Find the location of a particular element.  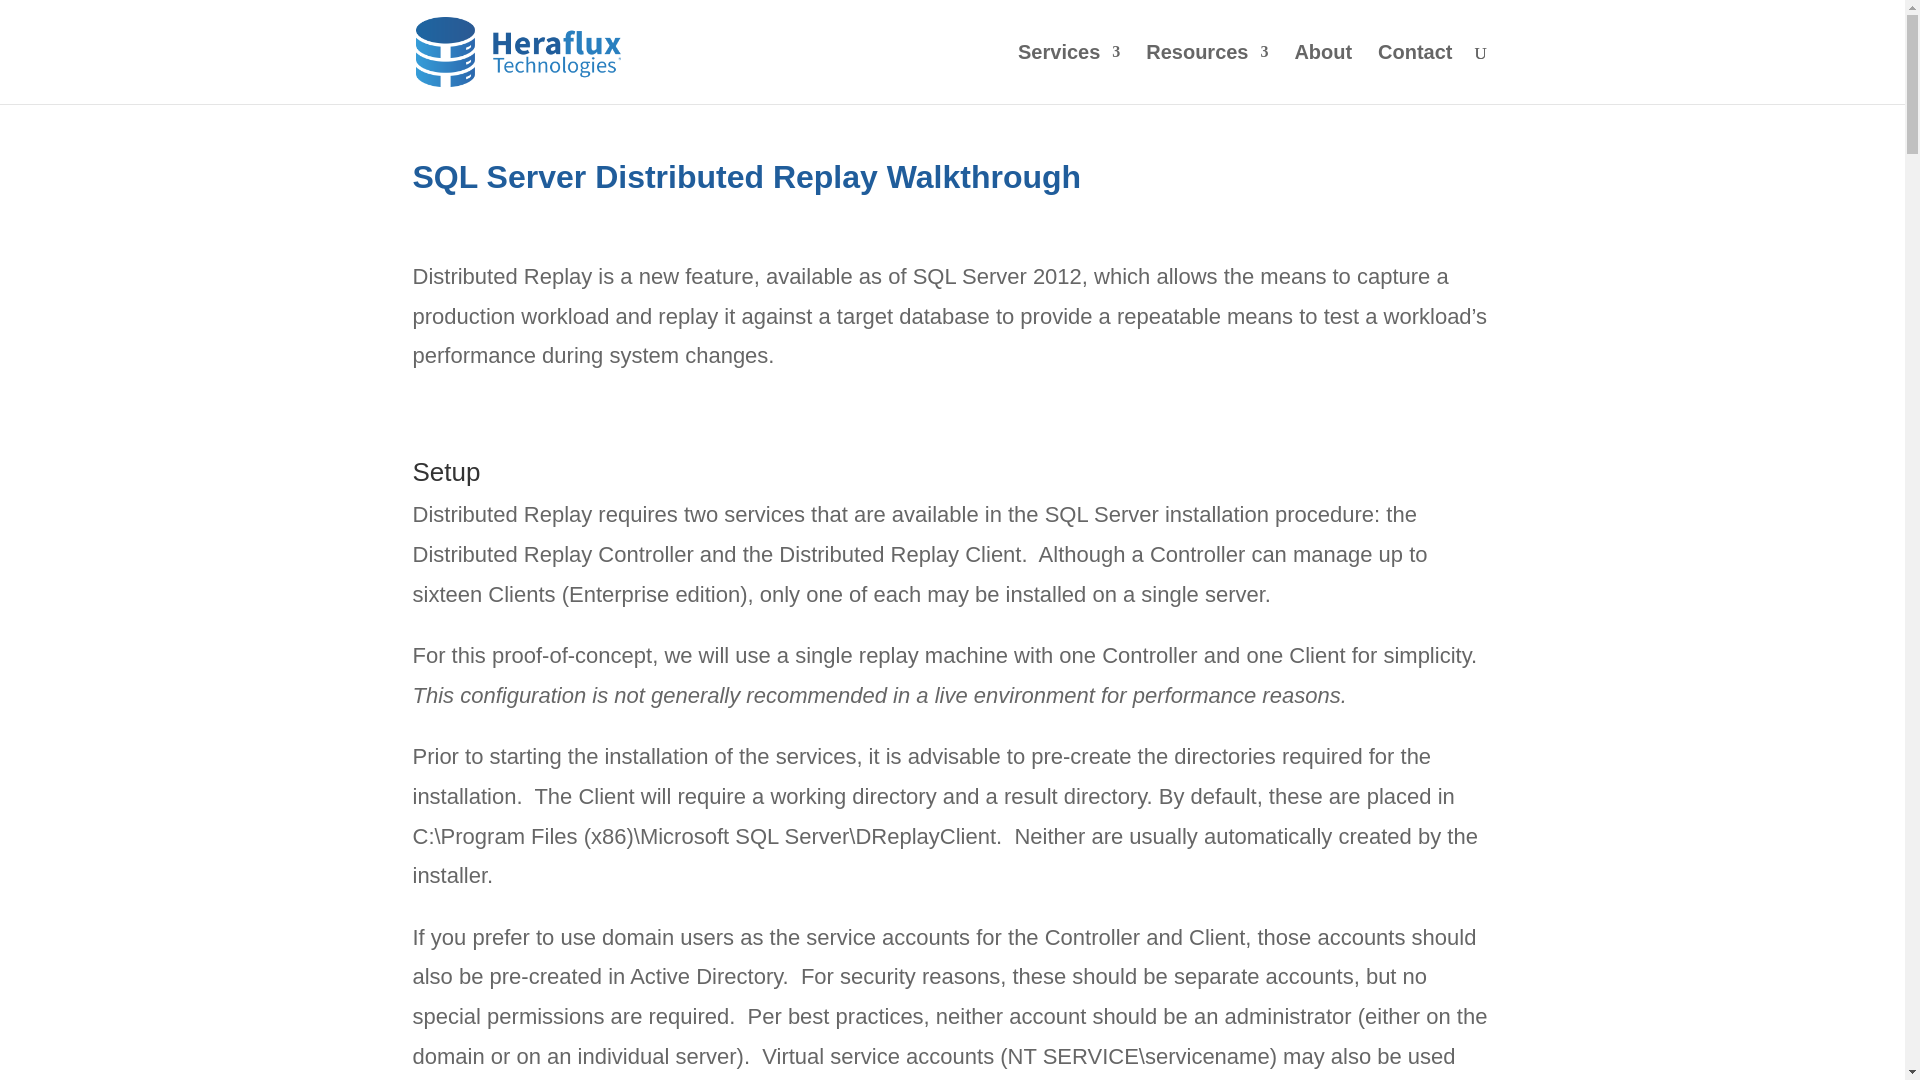

Resources is located at coordinates (1206, 74).